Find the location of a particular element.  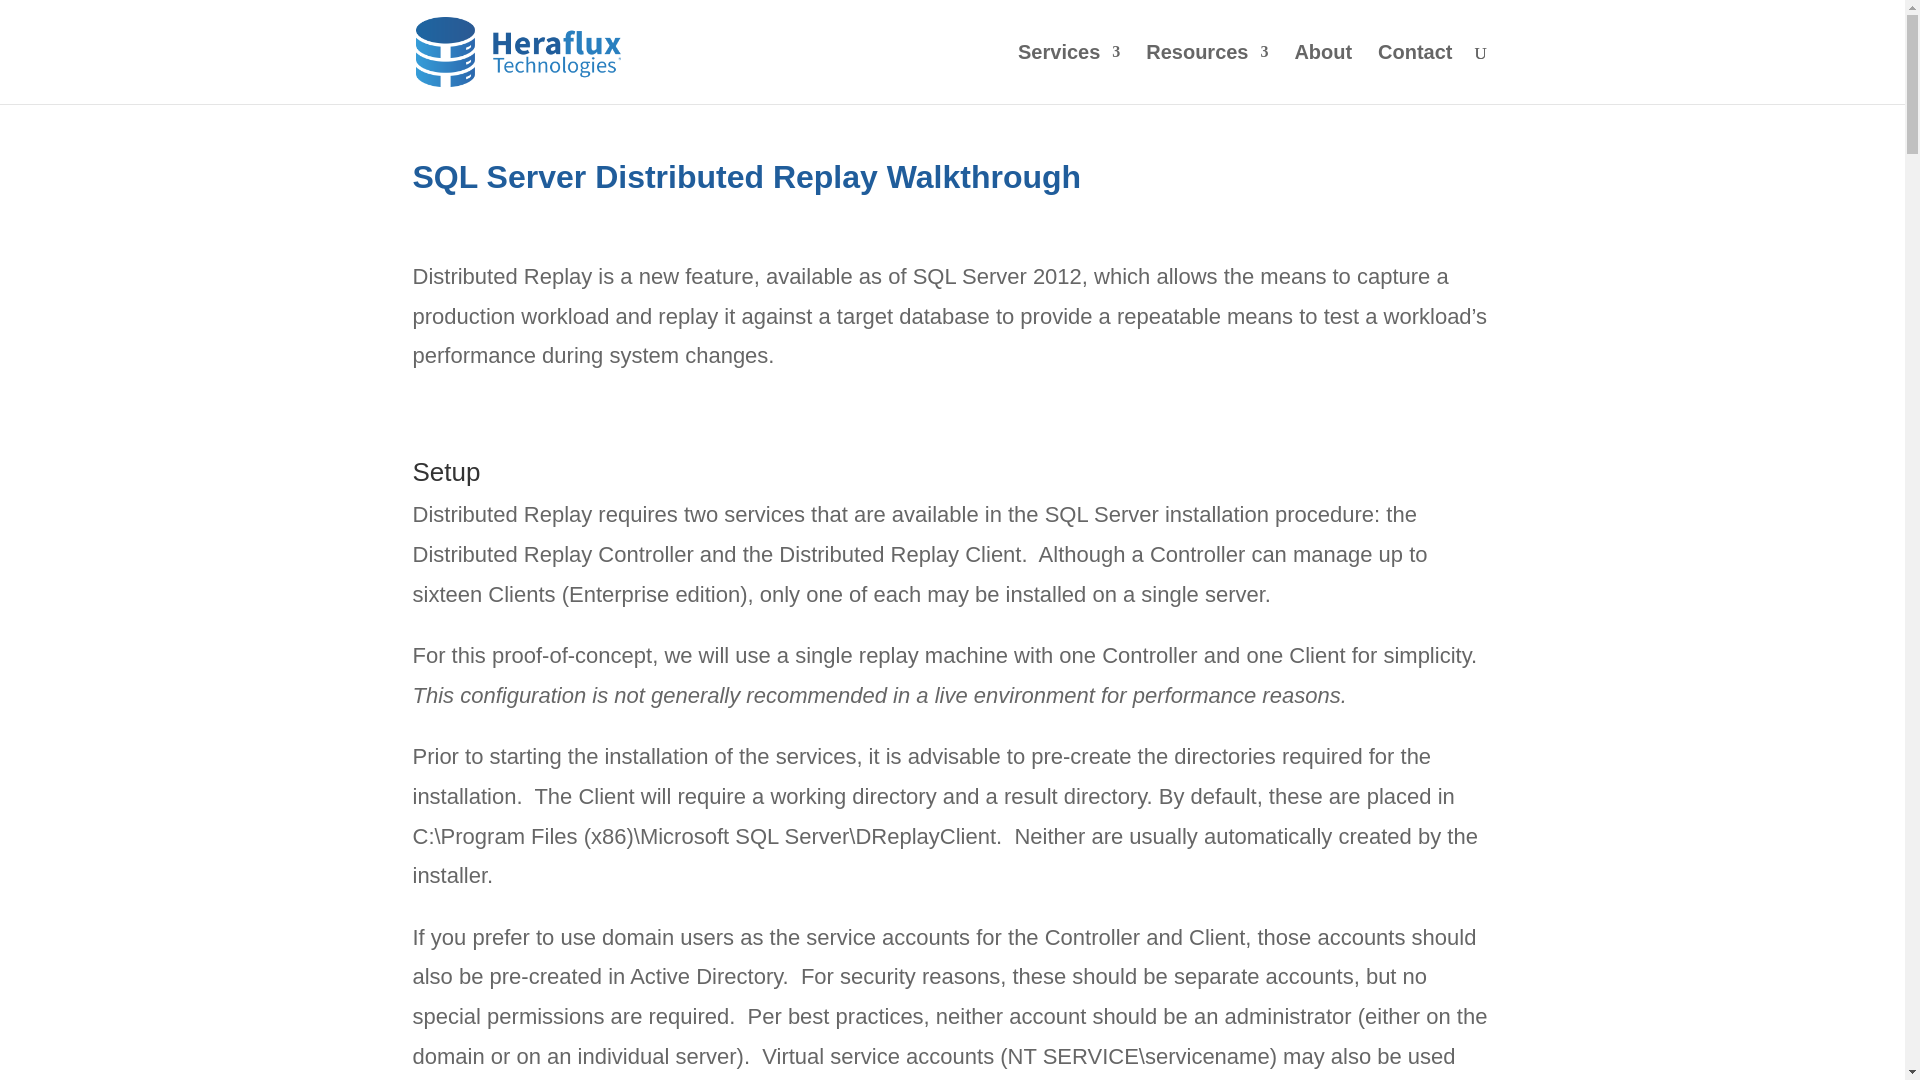

Resources is located at coordinates (1206, 74).